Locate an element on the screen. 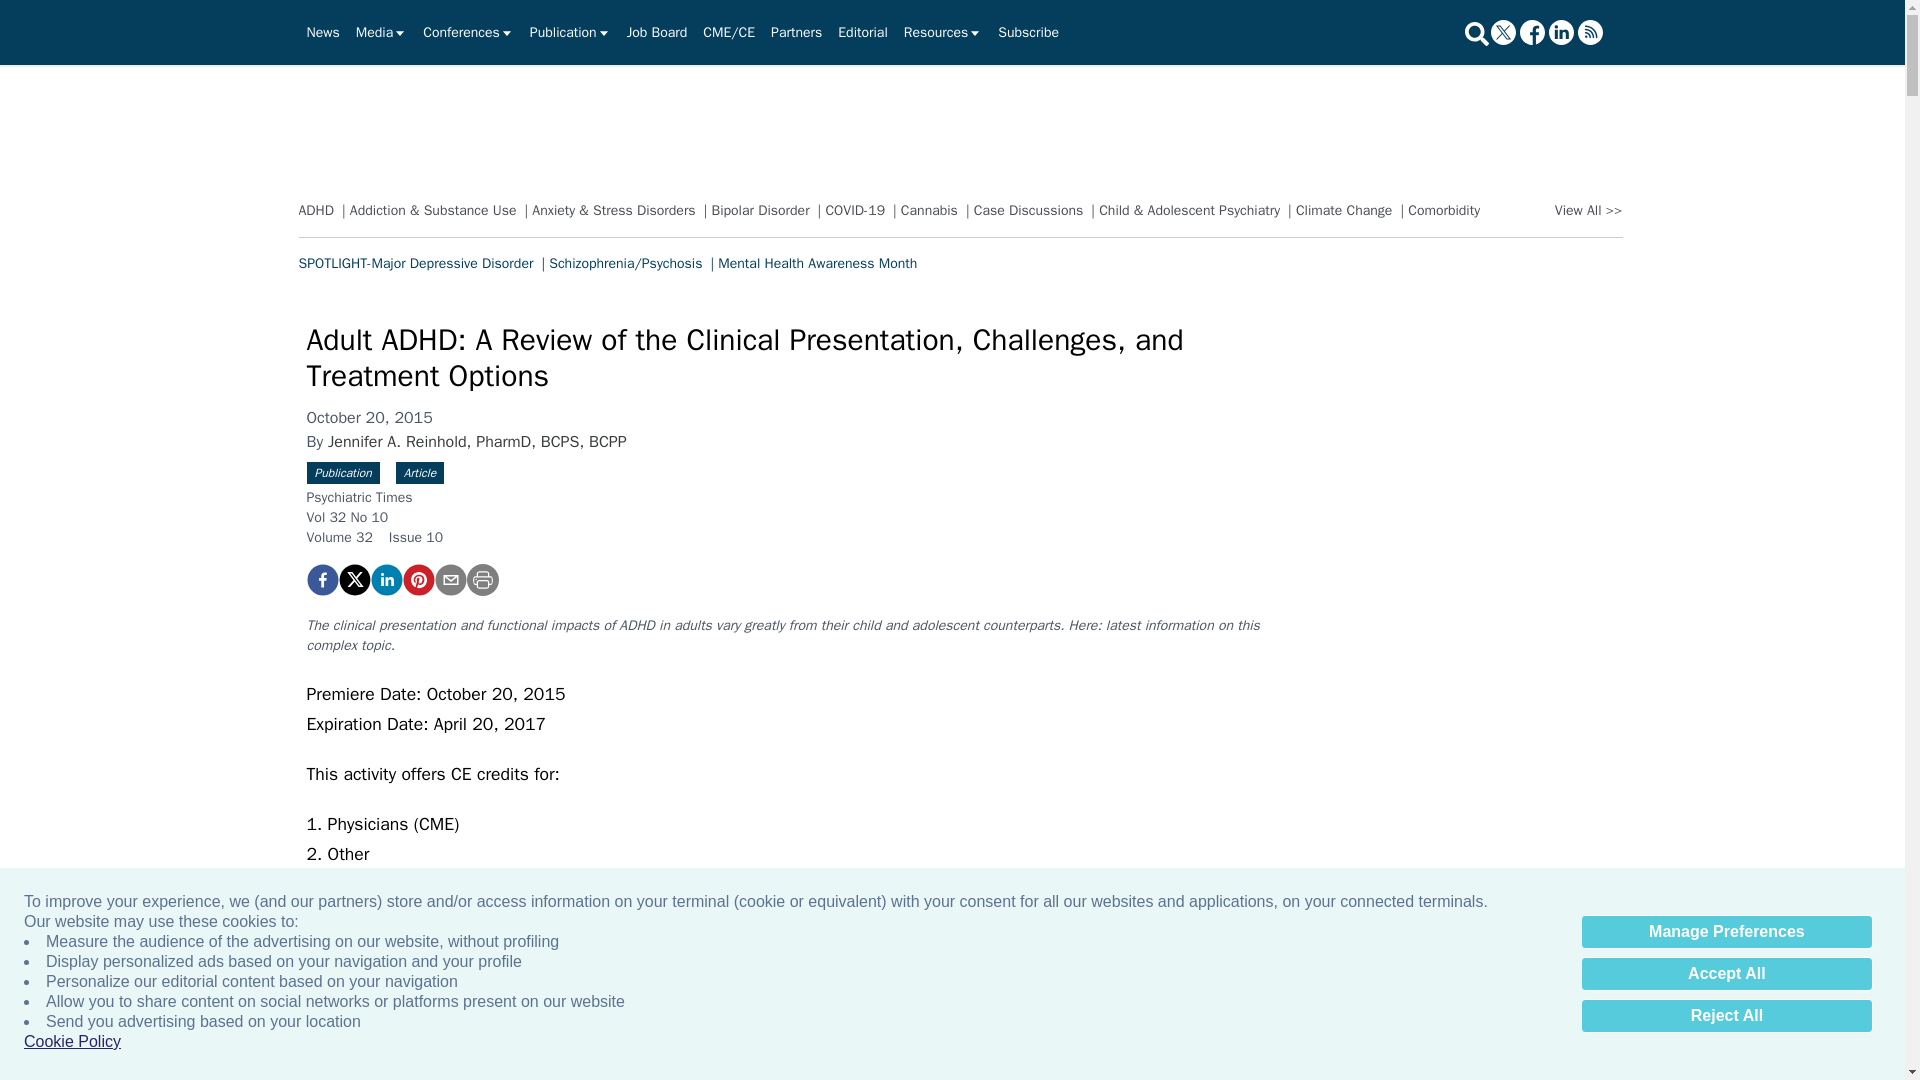 The width and height of the screenshot is (1920, 1080). Accept All is located at coordinates (1726, 974).